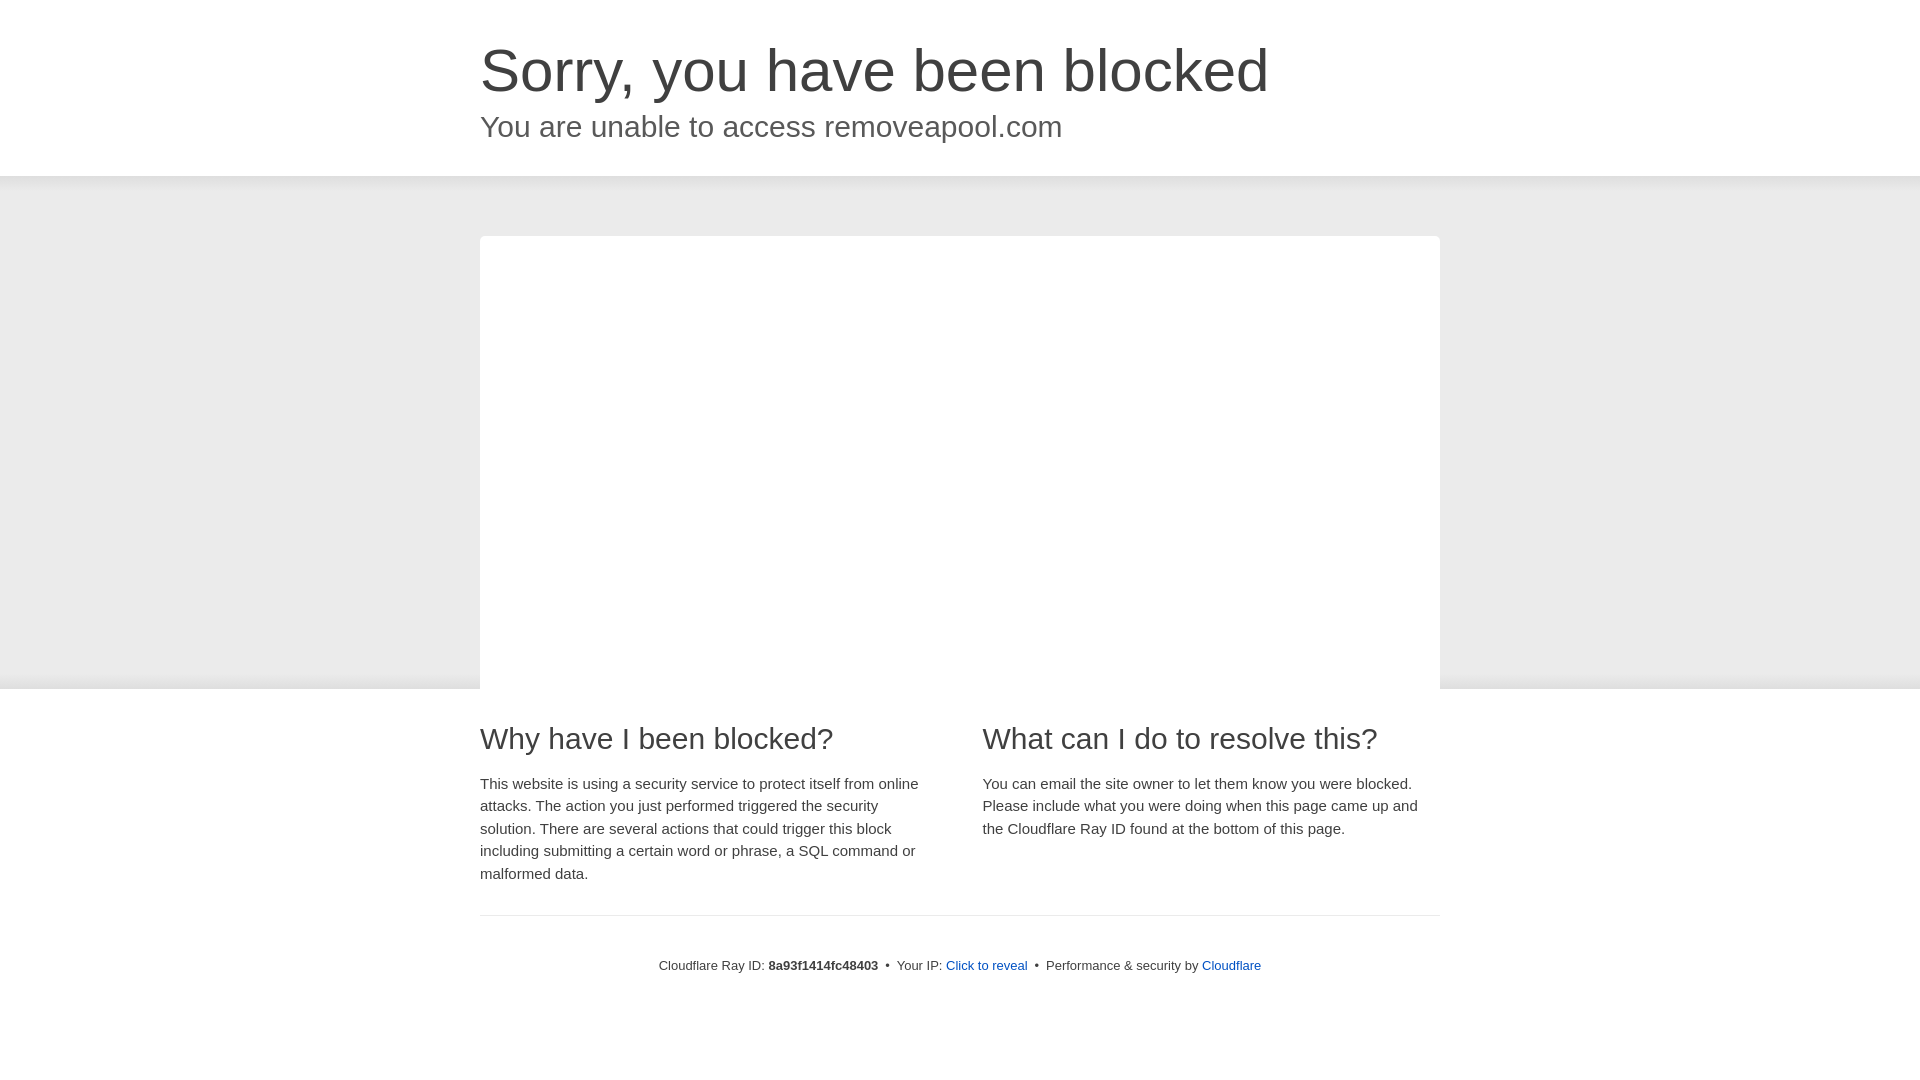  I want to click on Click to reveal, so click(986, 966).